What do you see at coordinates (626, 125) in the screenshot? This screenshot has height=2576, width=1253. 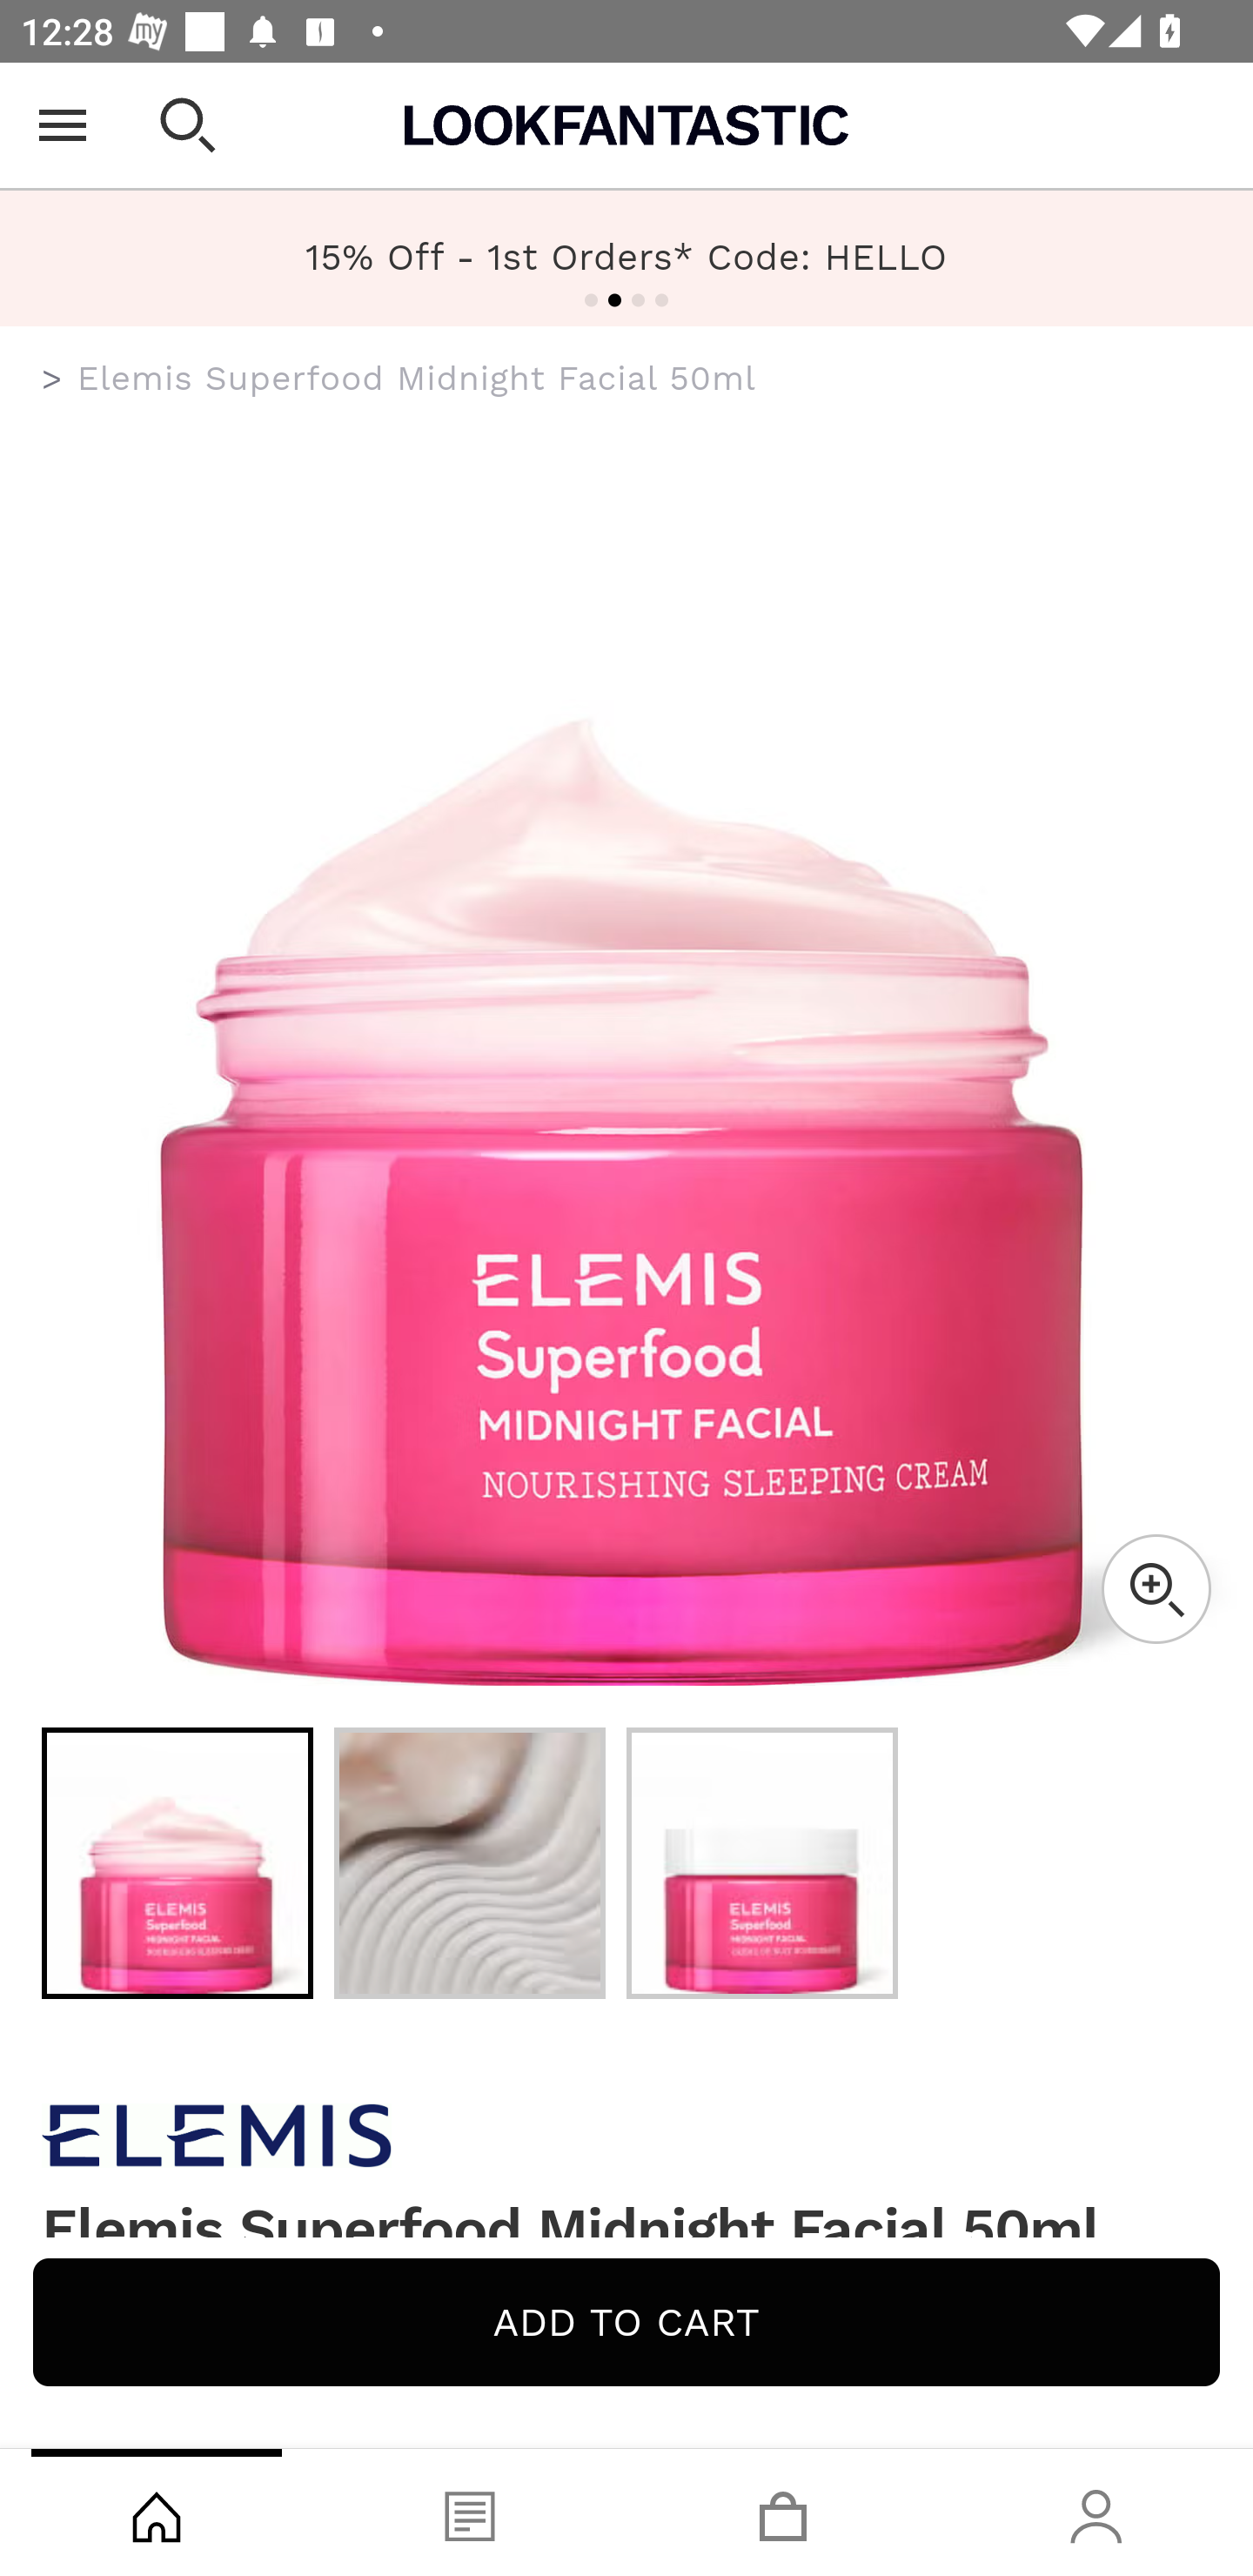 I see `Lookfantastic USA` at bounding box center [626, 125].